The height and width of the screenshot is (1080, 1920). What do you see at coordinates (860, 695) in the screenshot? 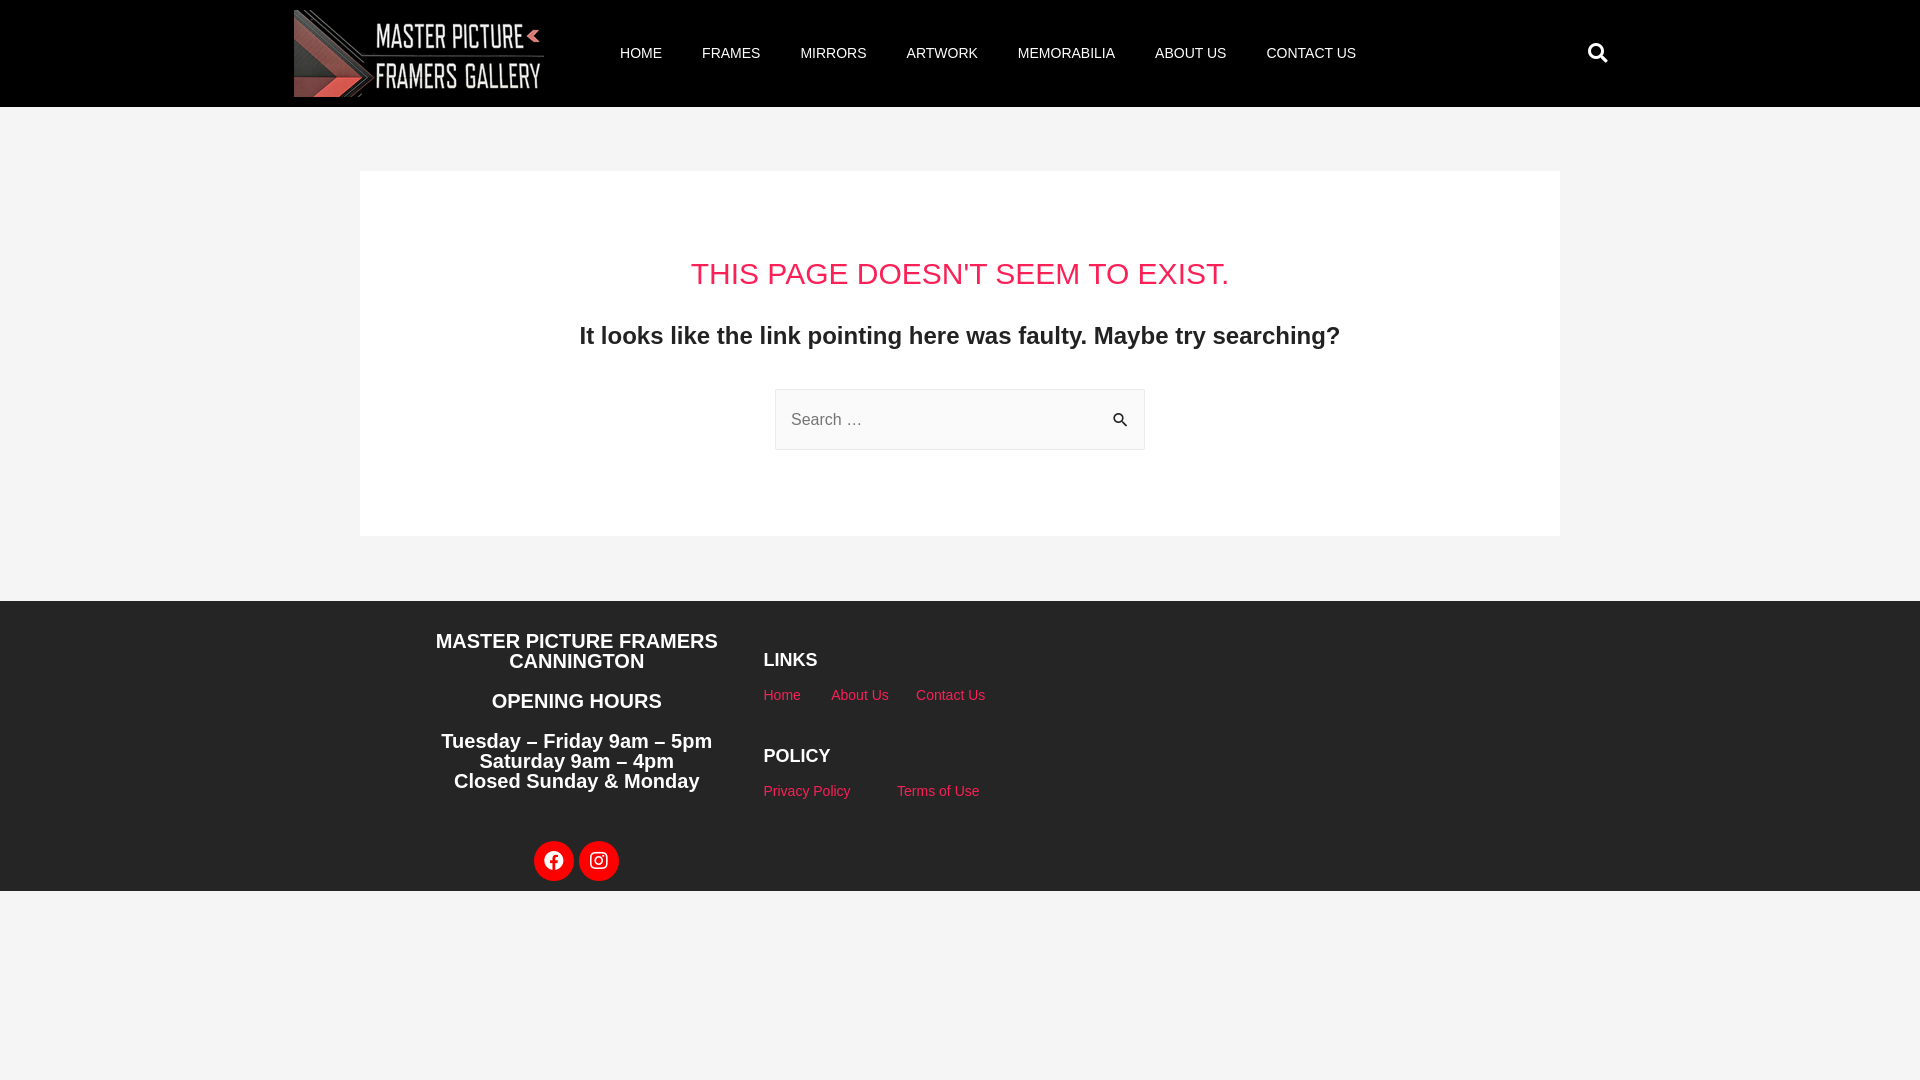
I see `About Us` at bounding box center [860, 695].